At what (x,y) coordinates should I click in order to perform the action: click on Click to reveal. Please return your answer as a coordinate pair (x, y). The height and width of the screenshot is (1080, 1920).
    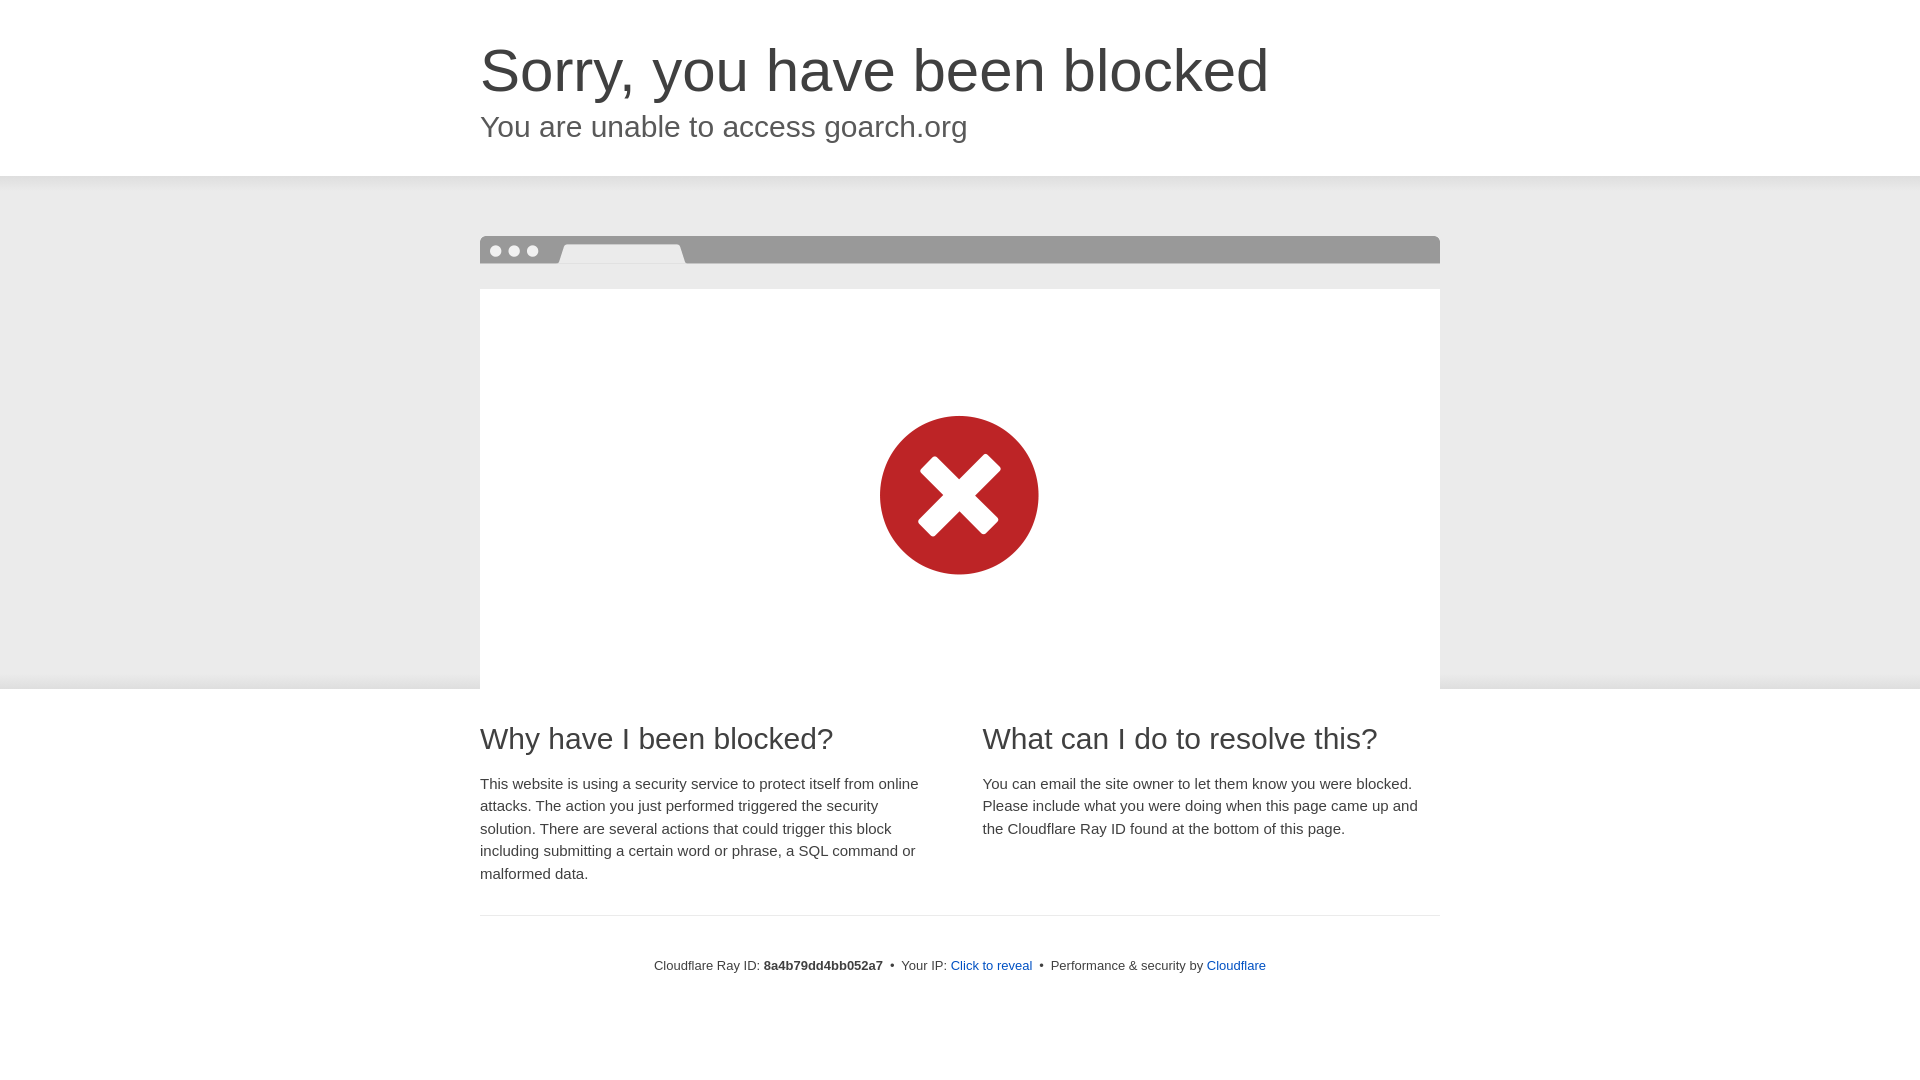
    Looking at the image, I should click on (991, 966).